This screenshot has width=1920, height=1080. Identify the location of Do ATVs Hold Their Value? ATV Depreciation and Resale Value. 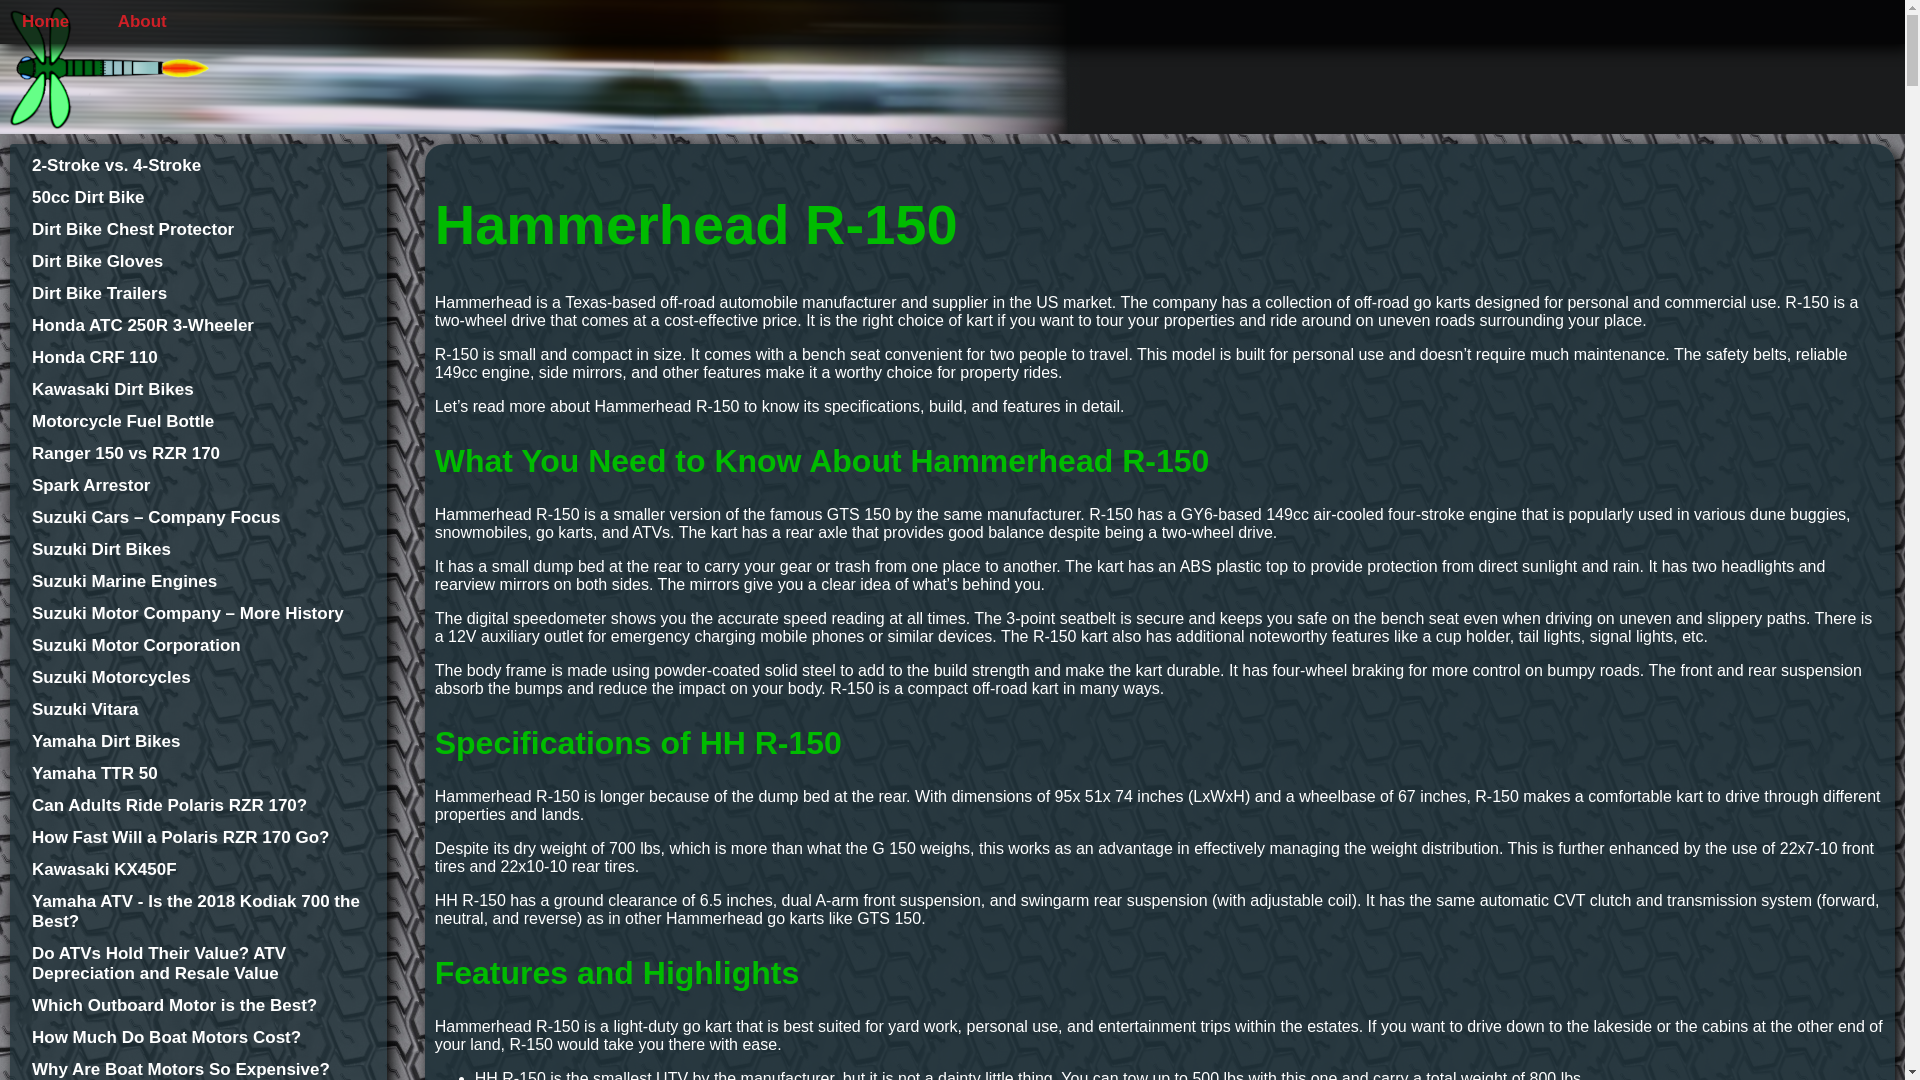
(198, 963).